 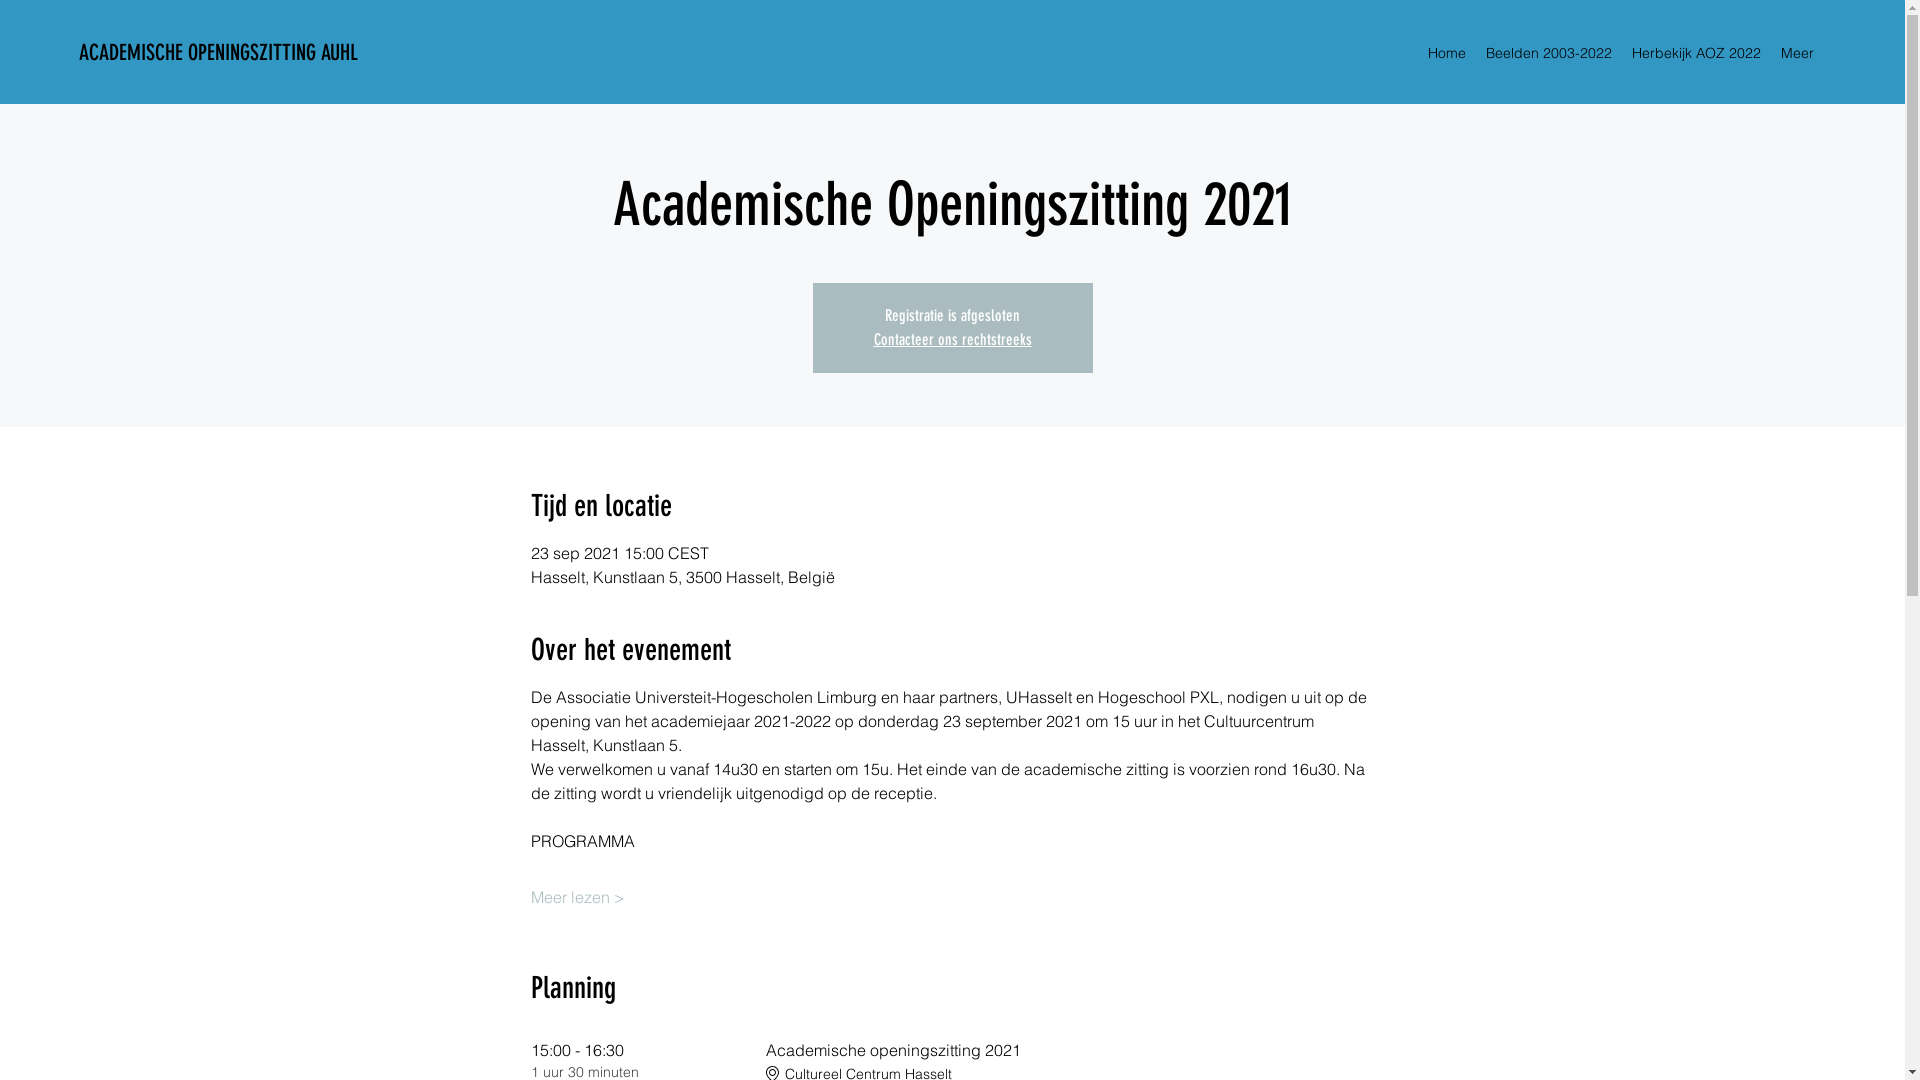 I want to click on Home, so click(x=1447, y=53).